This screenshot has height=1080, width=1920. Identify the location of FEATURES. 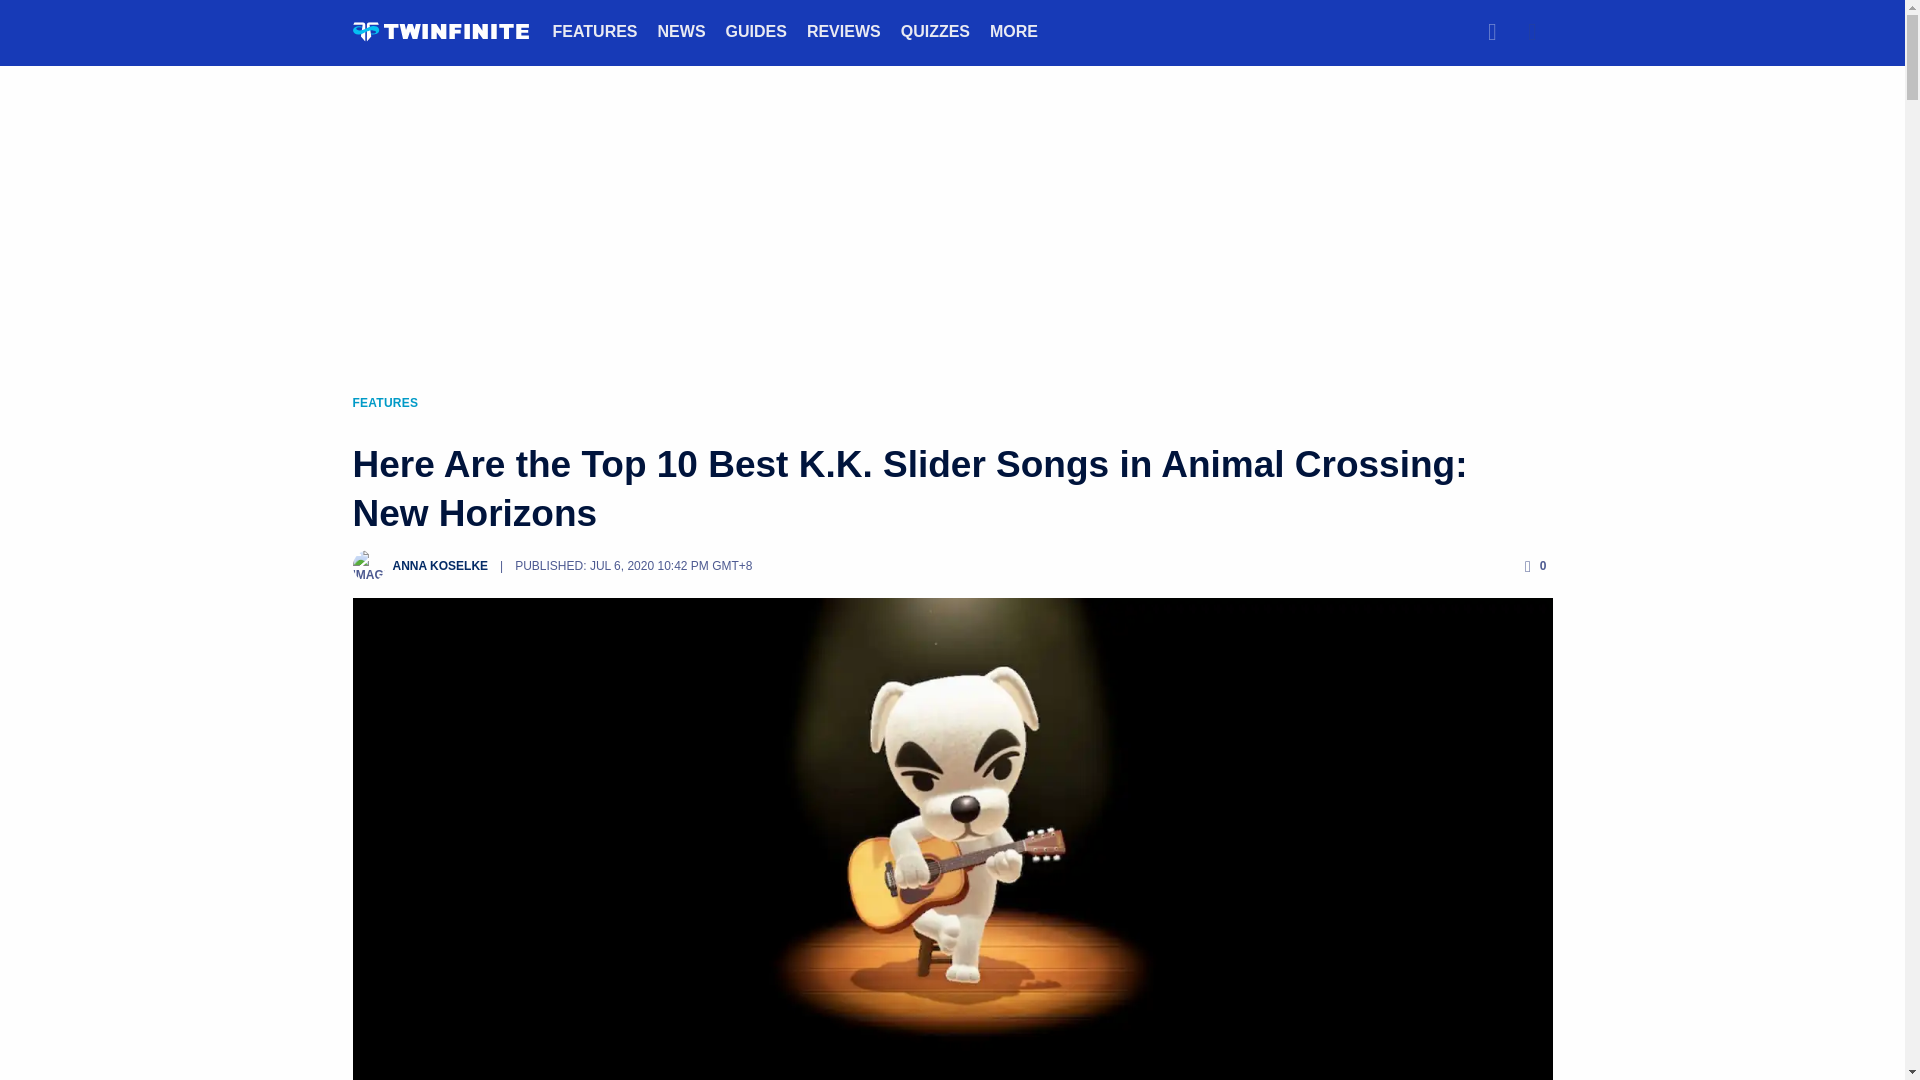
(594, 30).